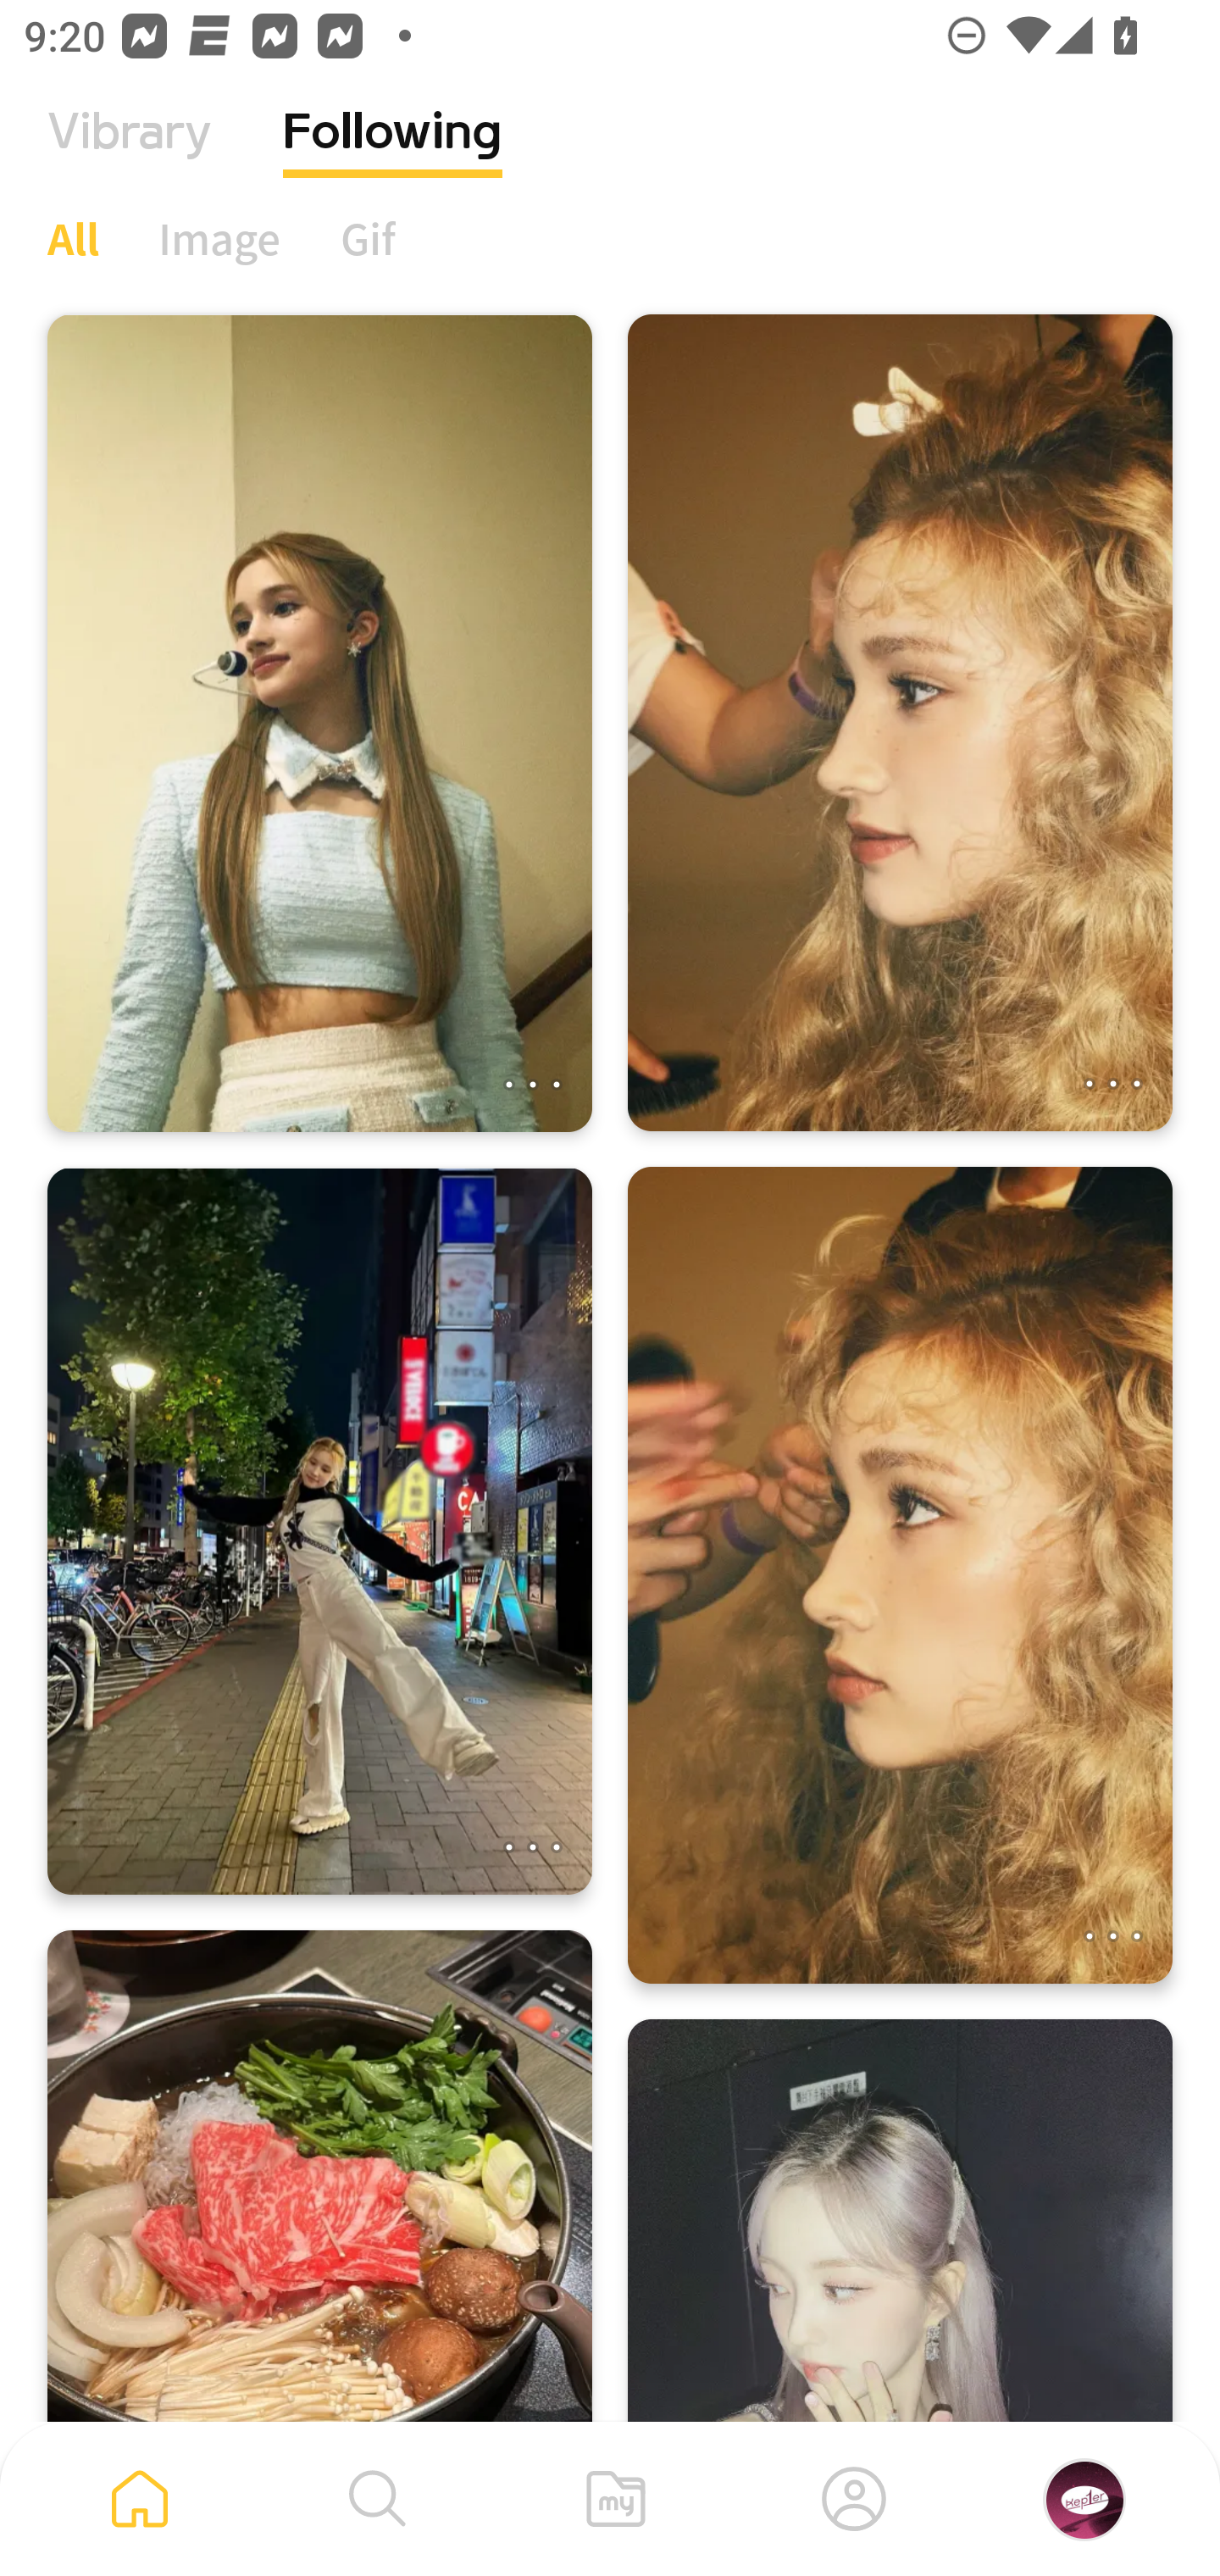 Image resolution: width=1220 pixels, height=2576 pixels. I want to click on Vibrary, so click(130, 157).